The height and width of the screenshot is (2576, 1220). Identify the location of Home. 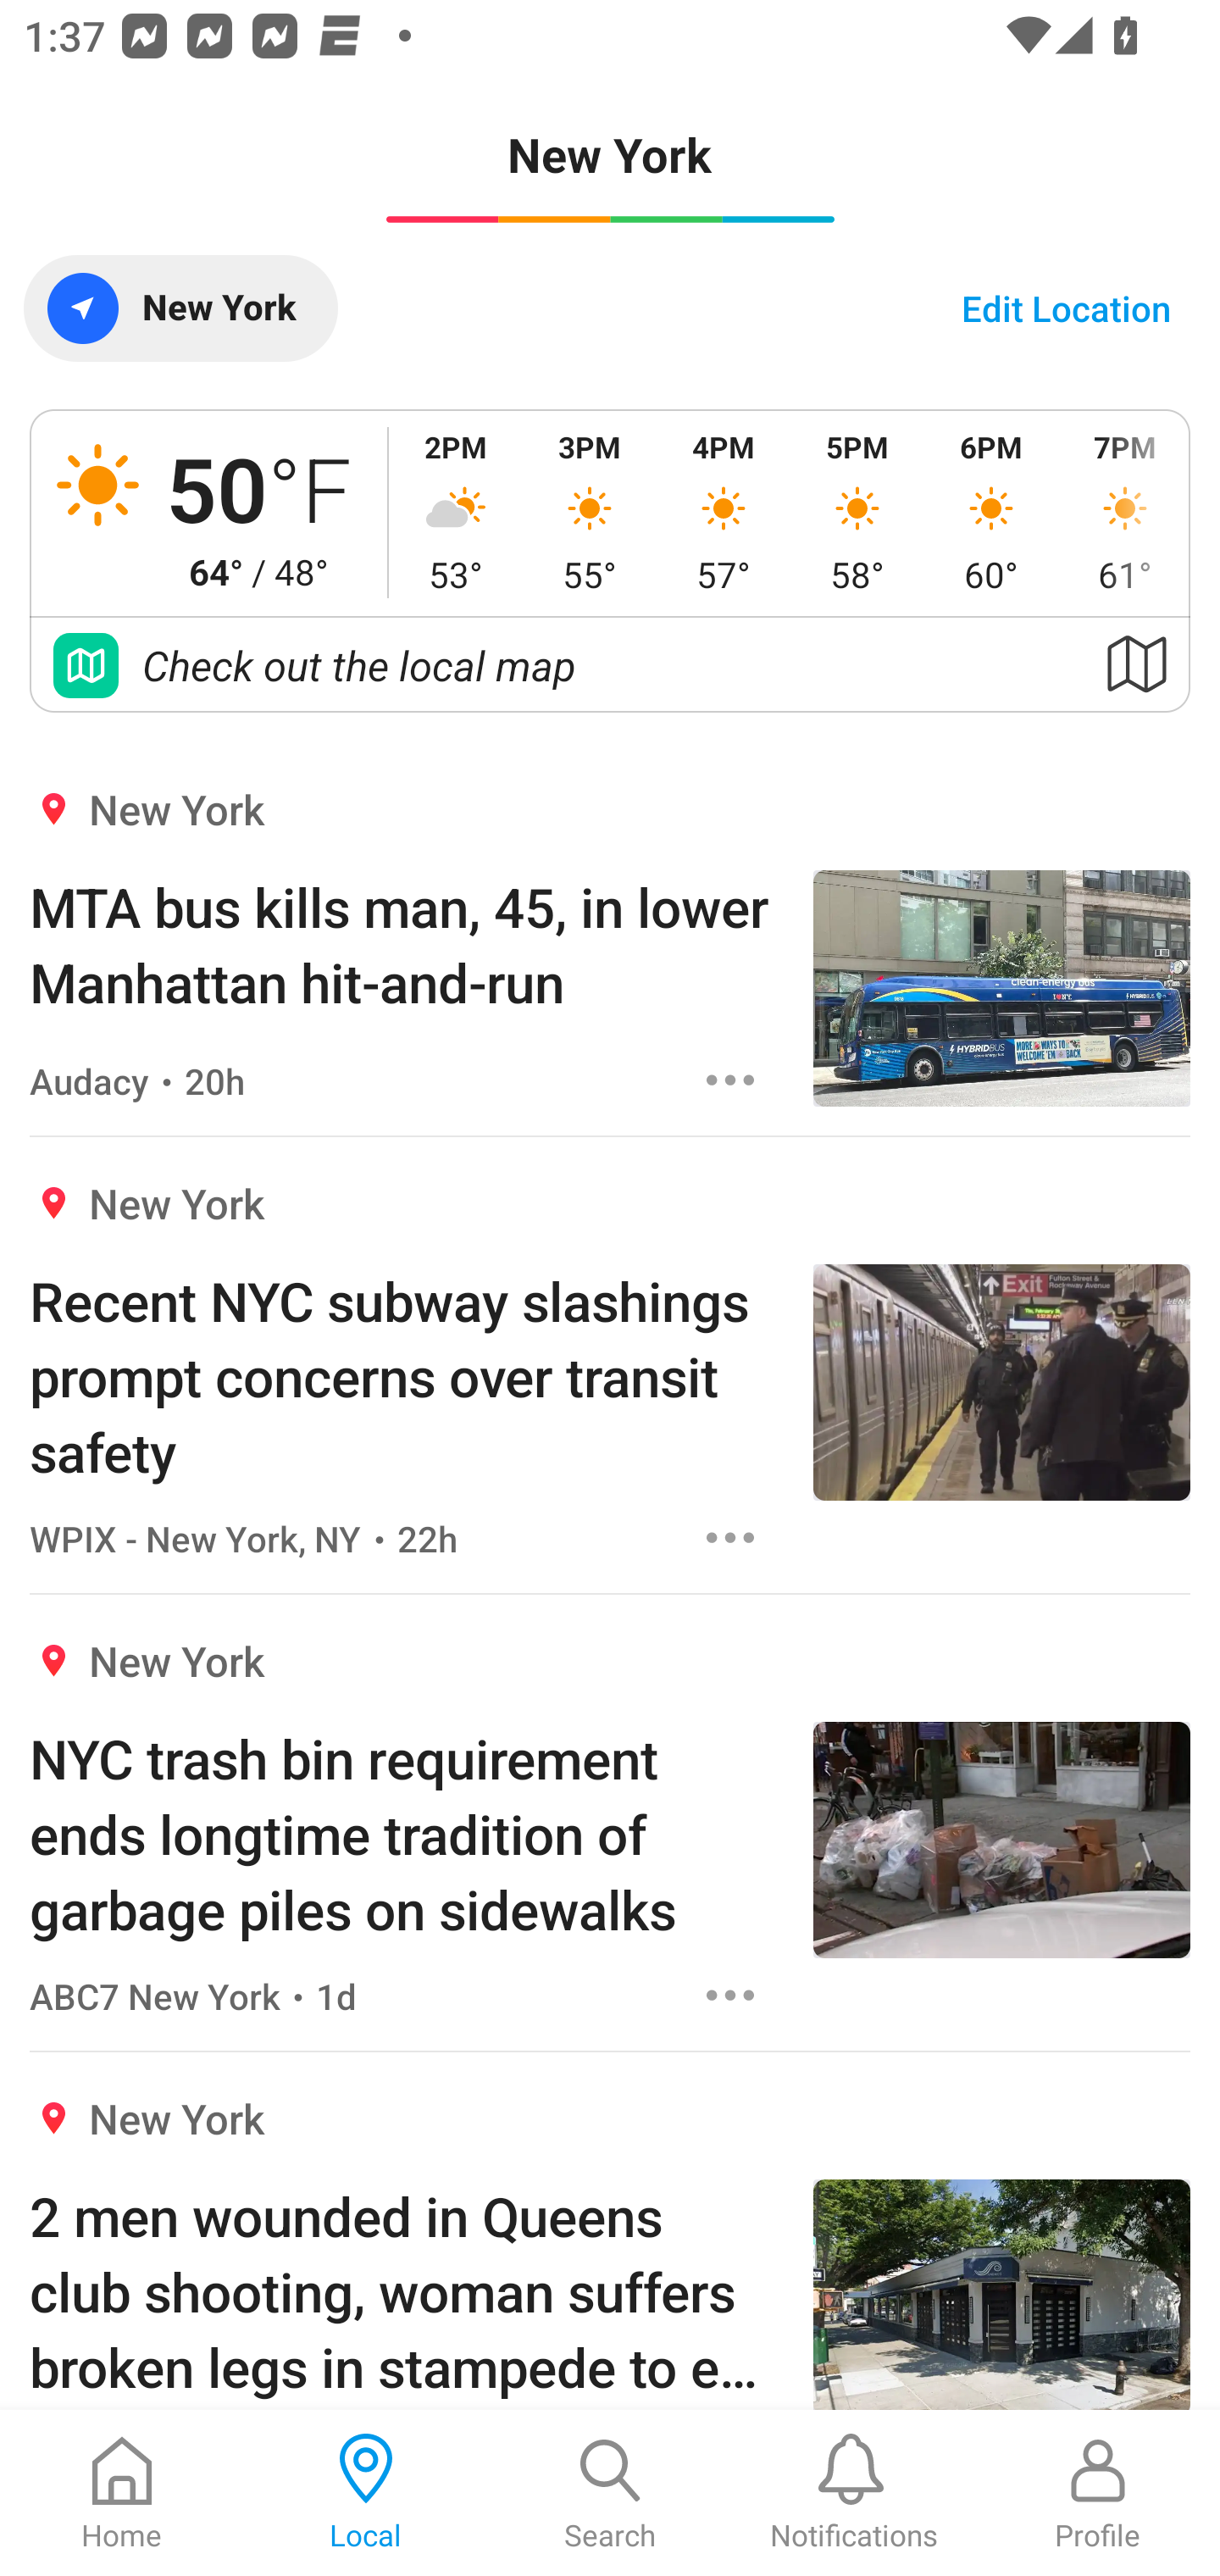
(122, 2493).